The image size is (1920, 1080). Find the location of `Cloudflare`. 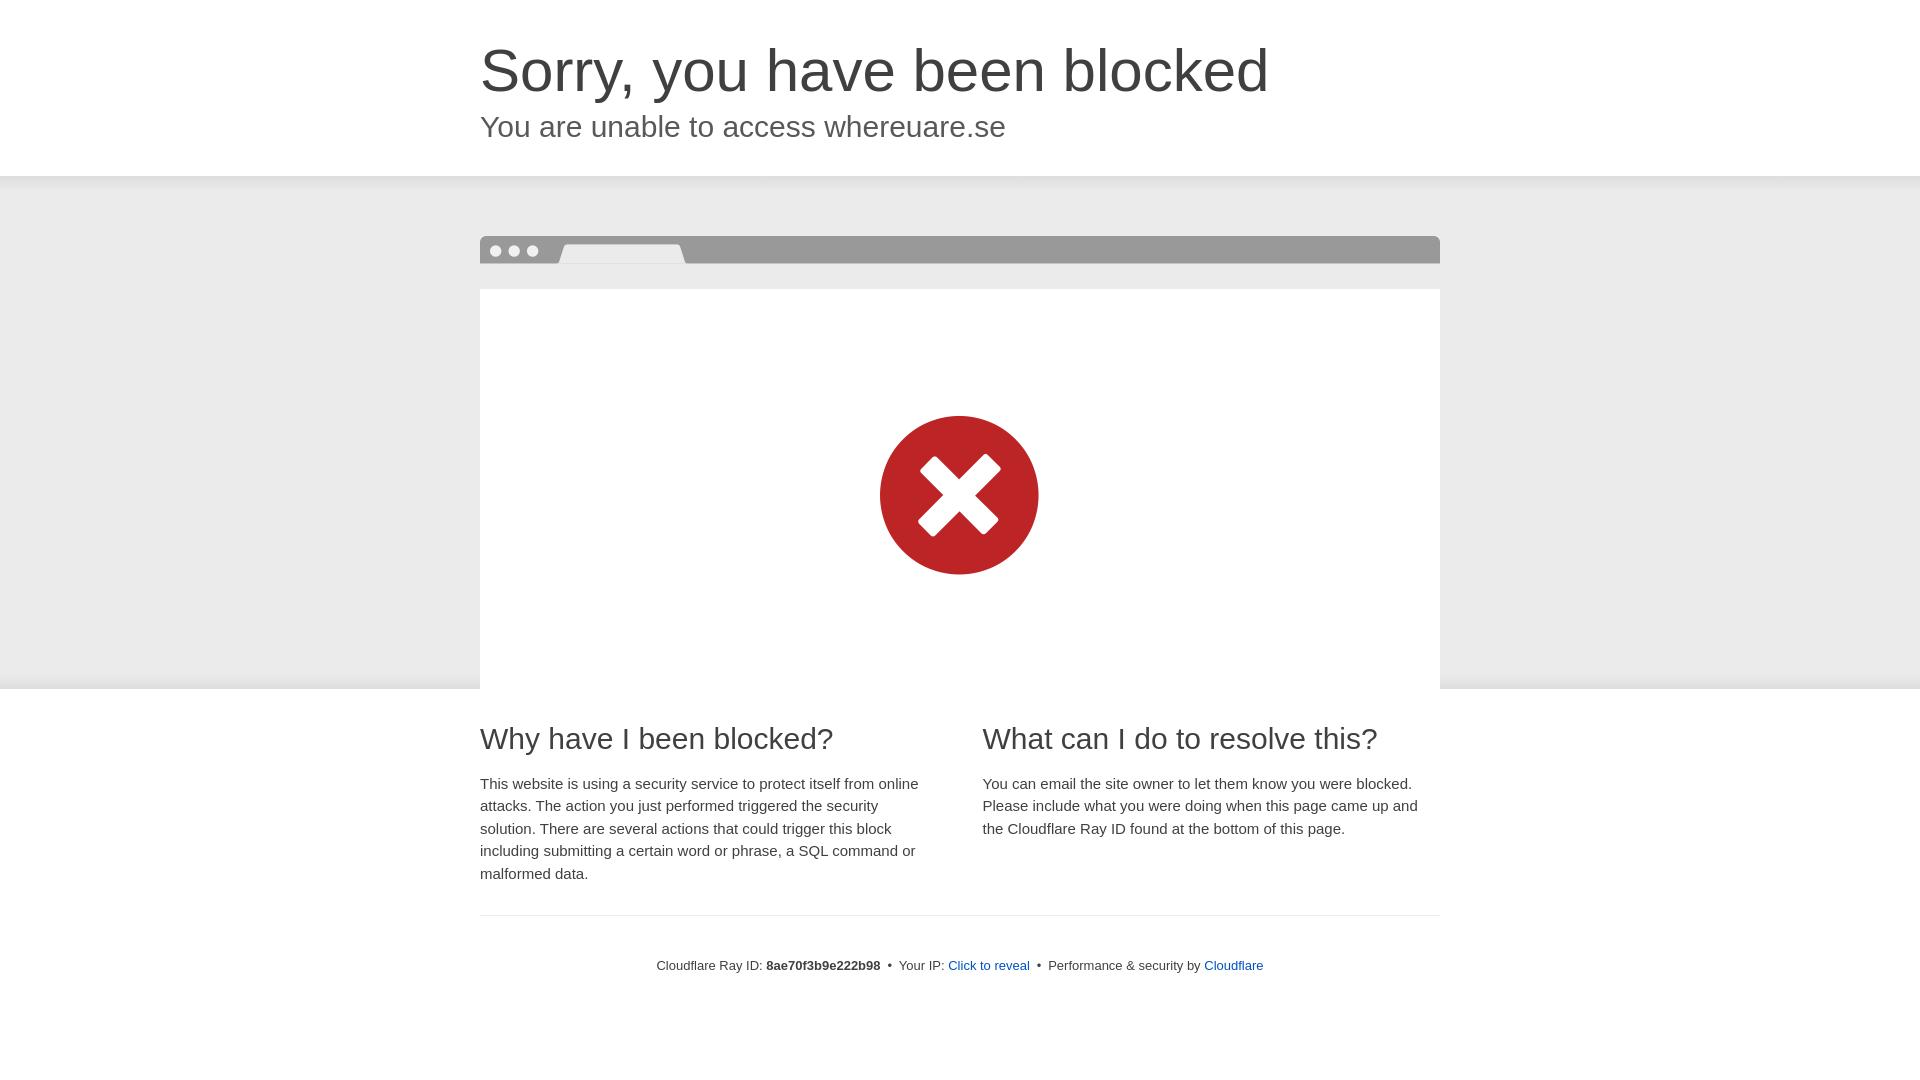

Cloudflare is located at coordinates (1233, 965).